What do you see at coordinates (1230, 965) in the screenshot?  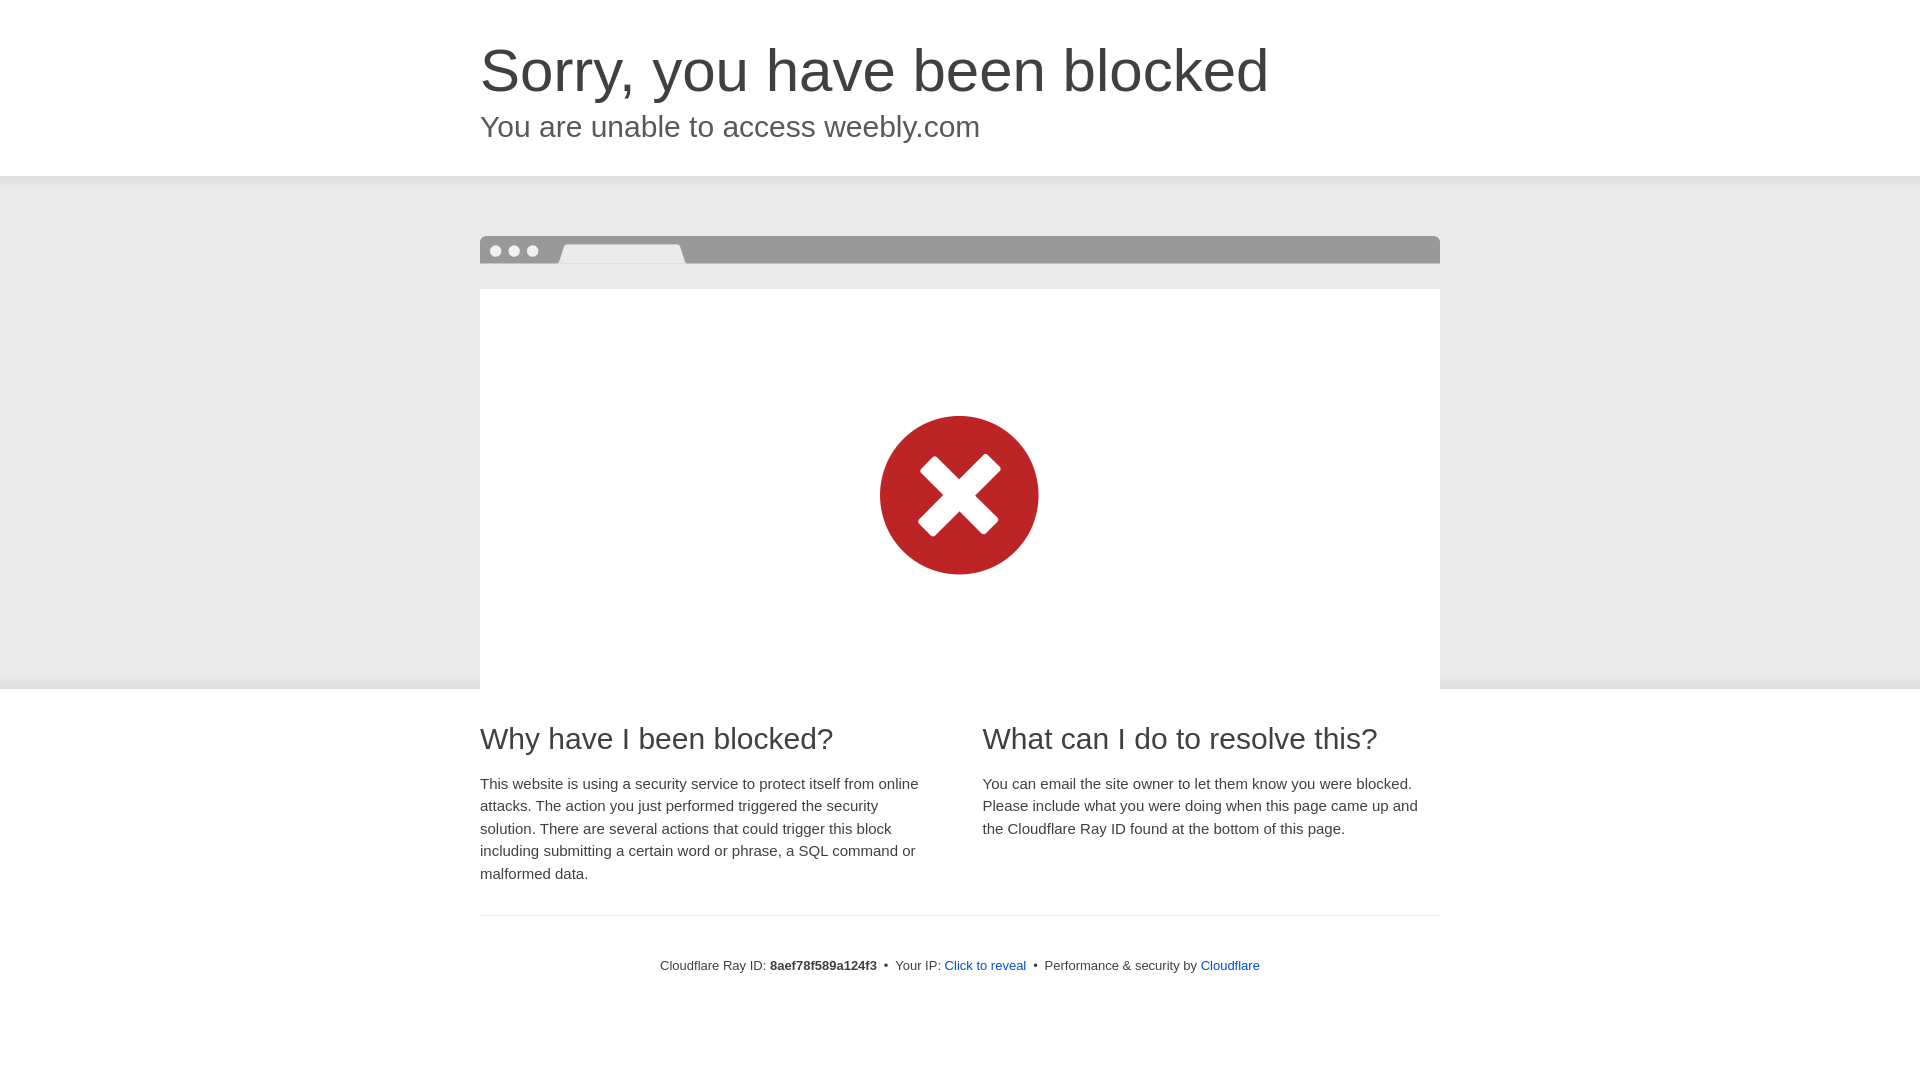 I see `Cloudflare` at bounding box center [1230, 965].